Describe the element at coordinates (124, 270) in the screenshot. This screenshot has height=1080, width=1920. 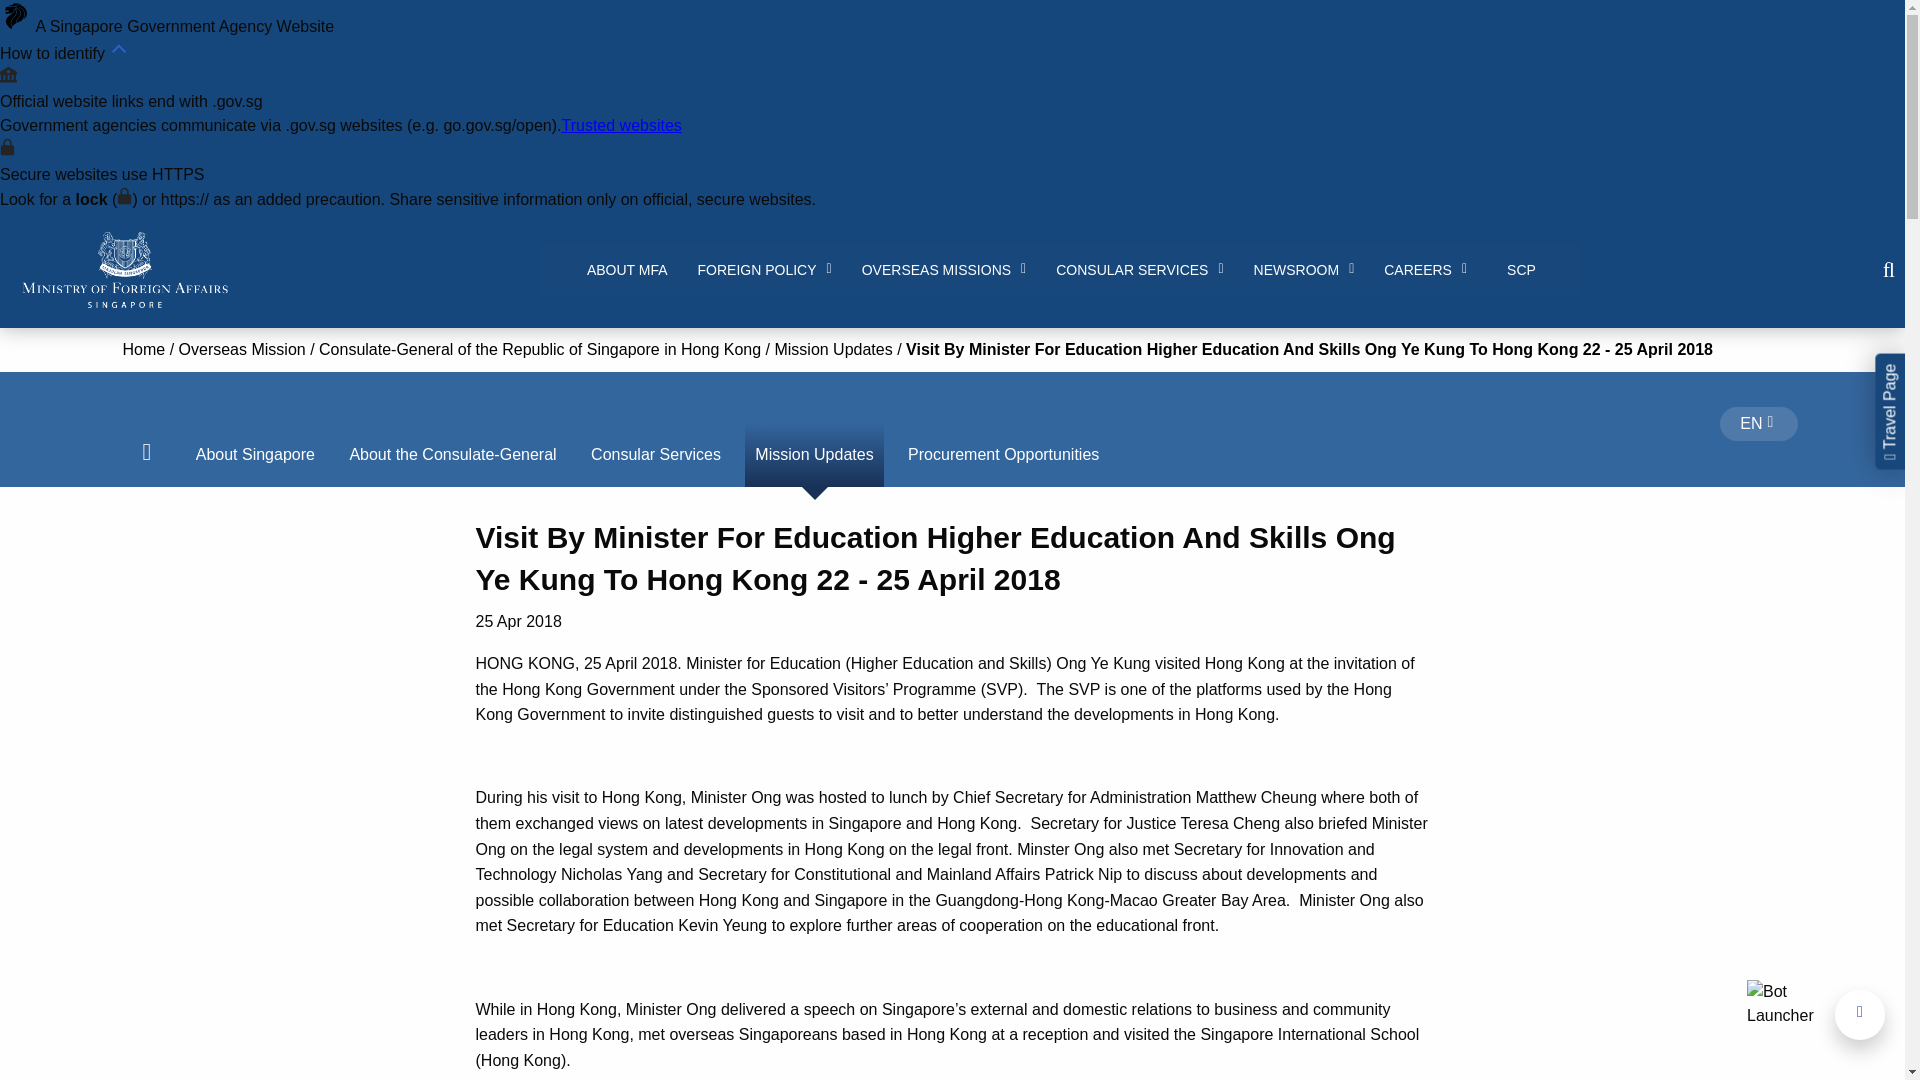
I see `Ministry of Foreign Affairs Singapore` at that location.